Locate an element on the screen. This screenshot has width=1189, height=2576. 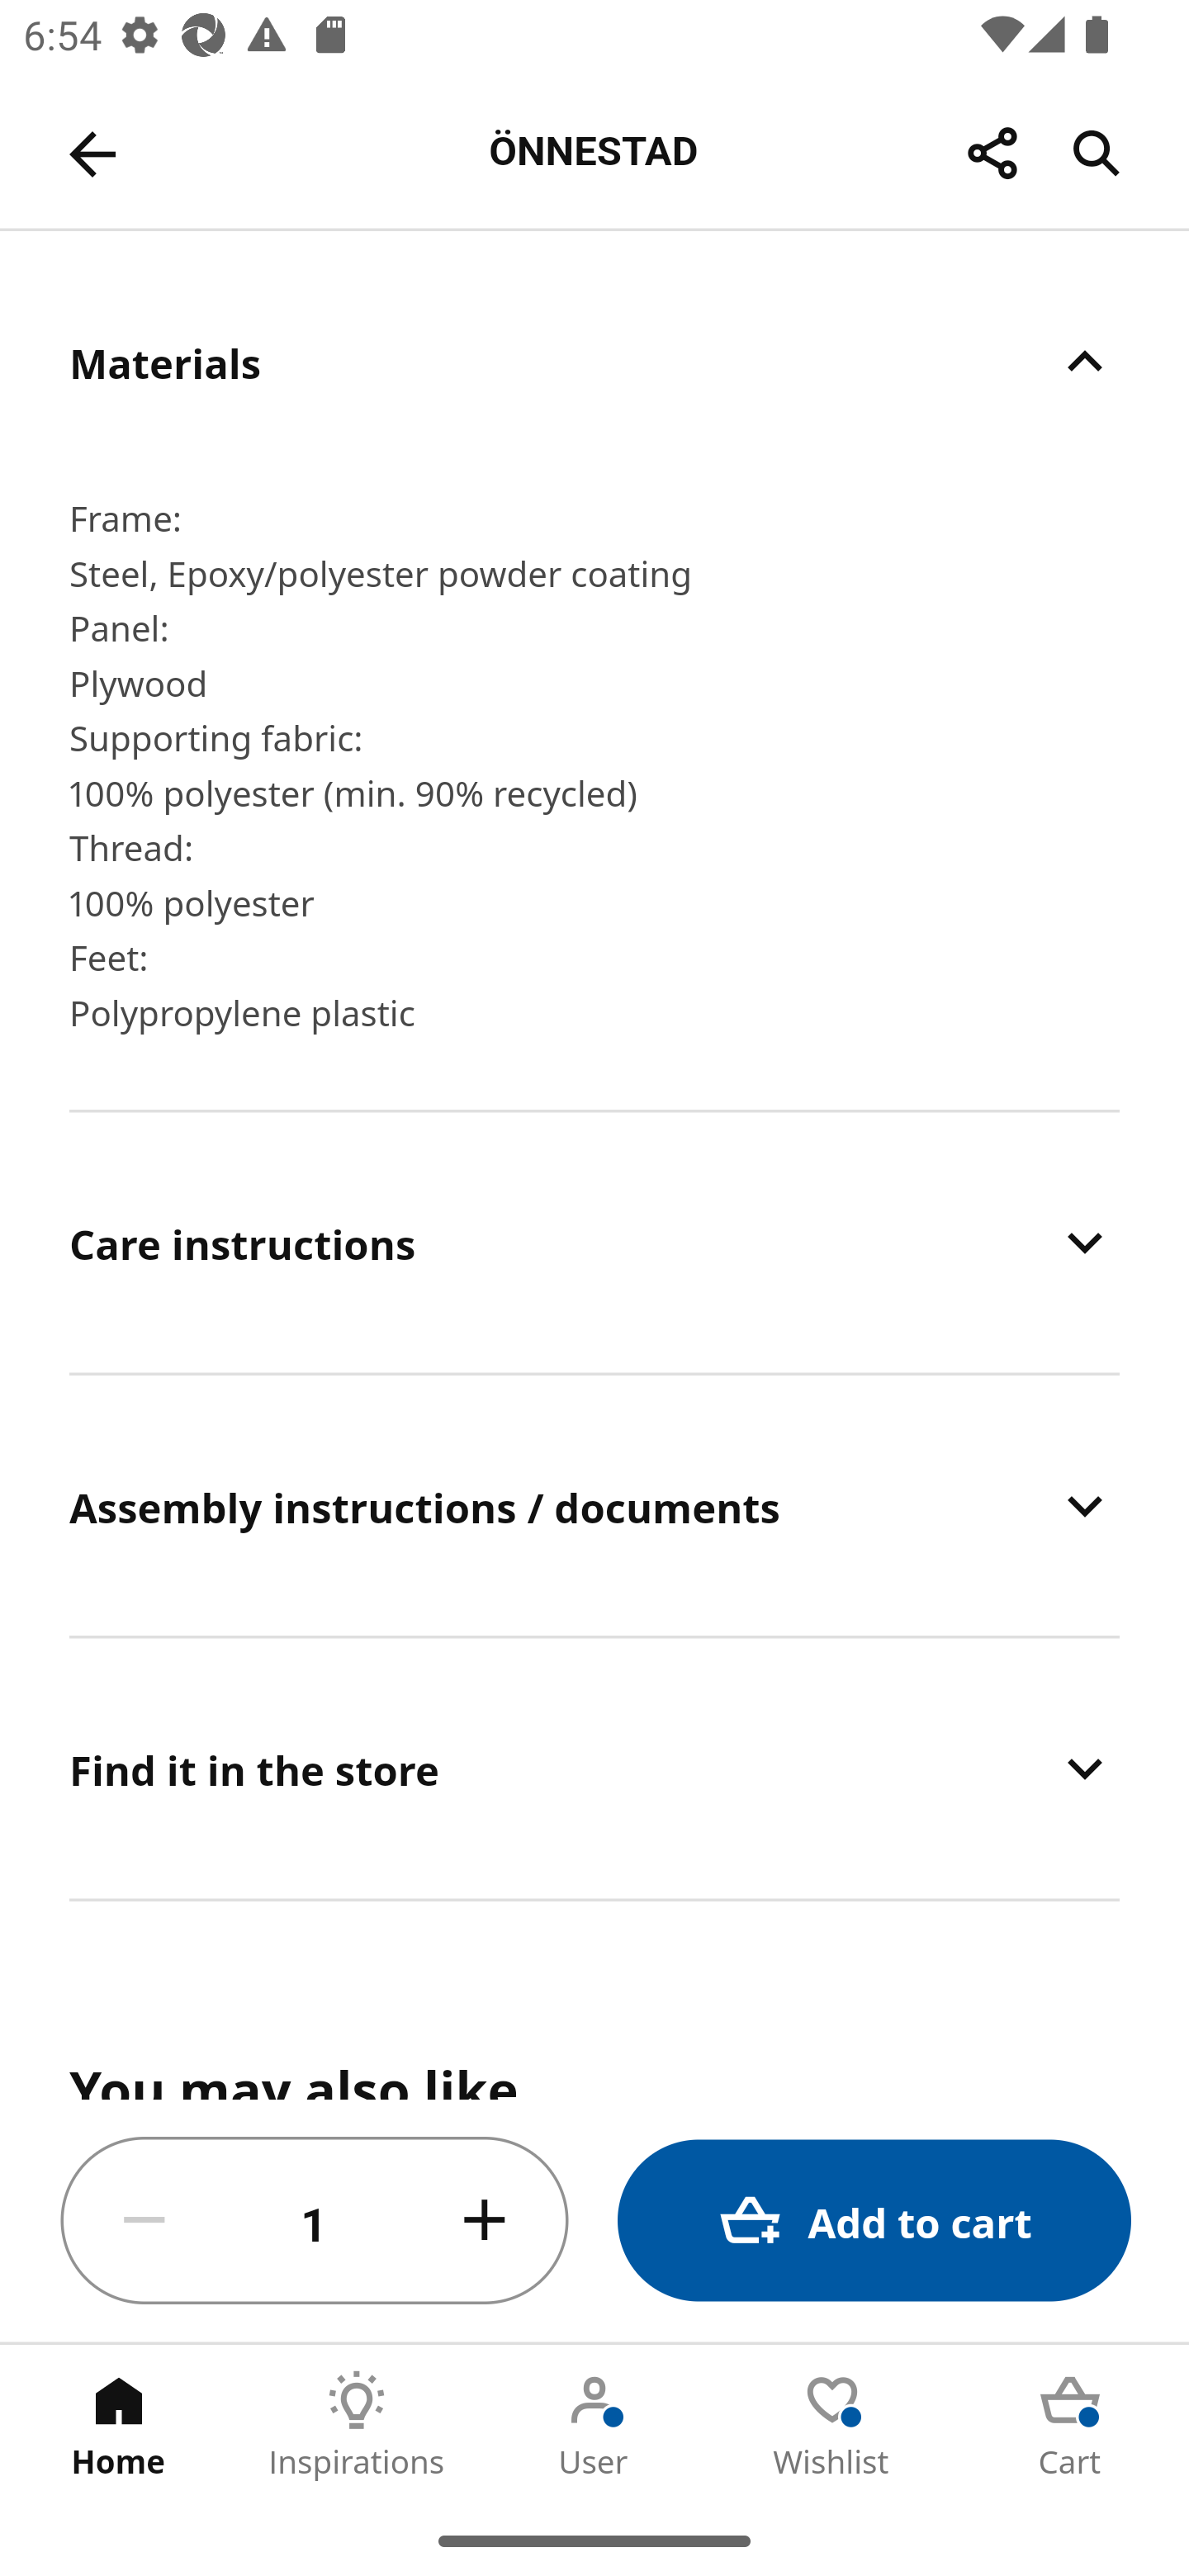
User
Tab 3 of 5 is located at coordinates (594, 2425).